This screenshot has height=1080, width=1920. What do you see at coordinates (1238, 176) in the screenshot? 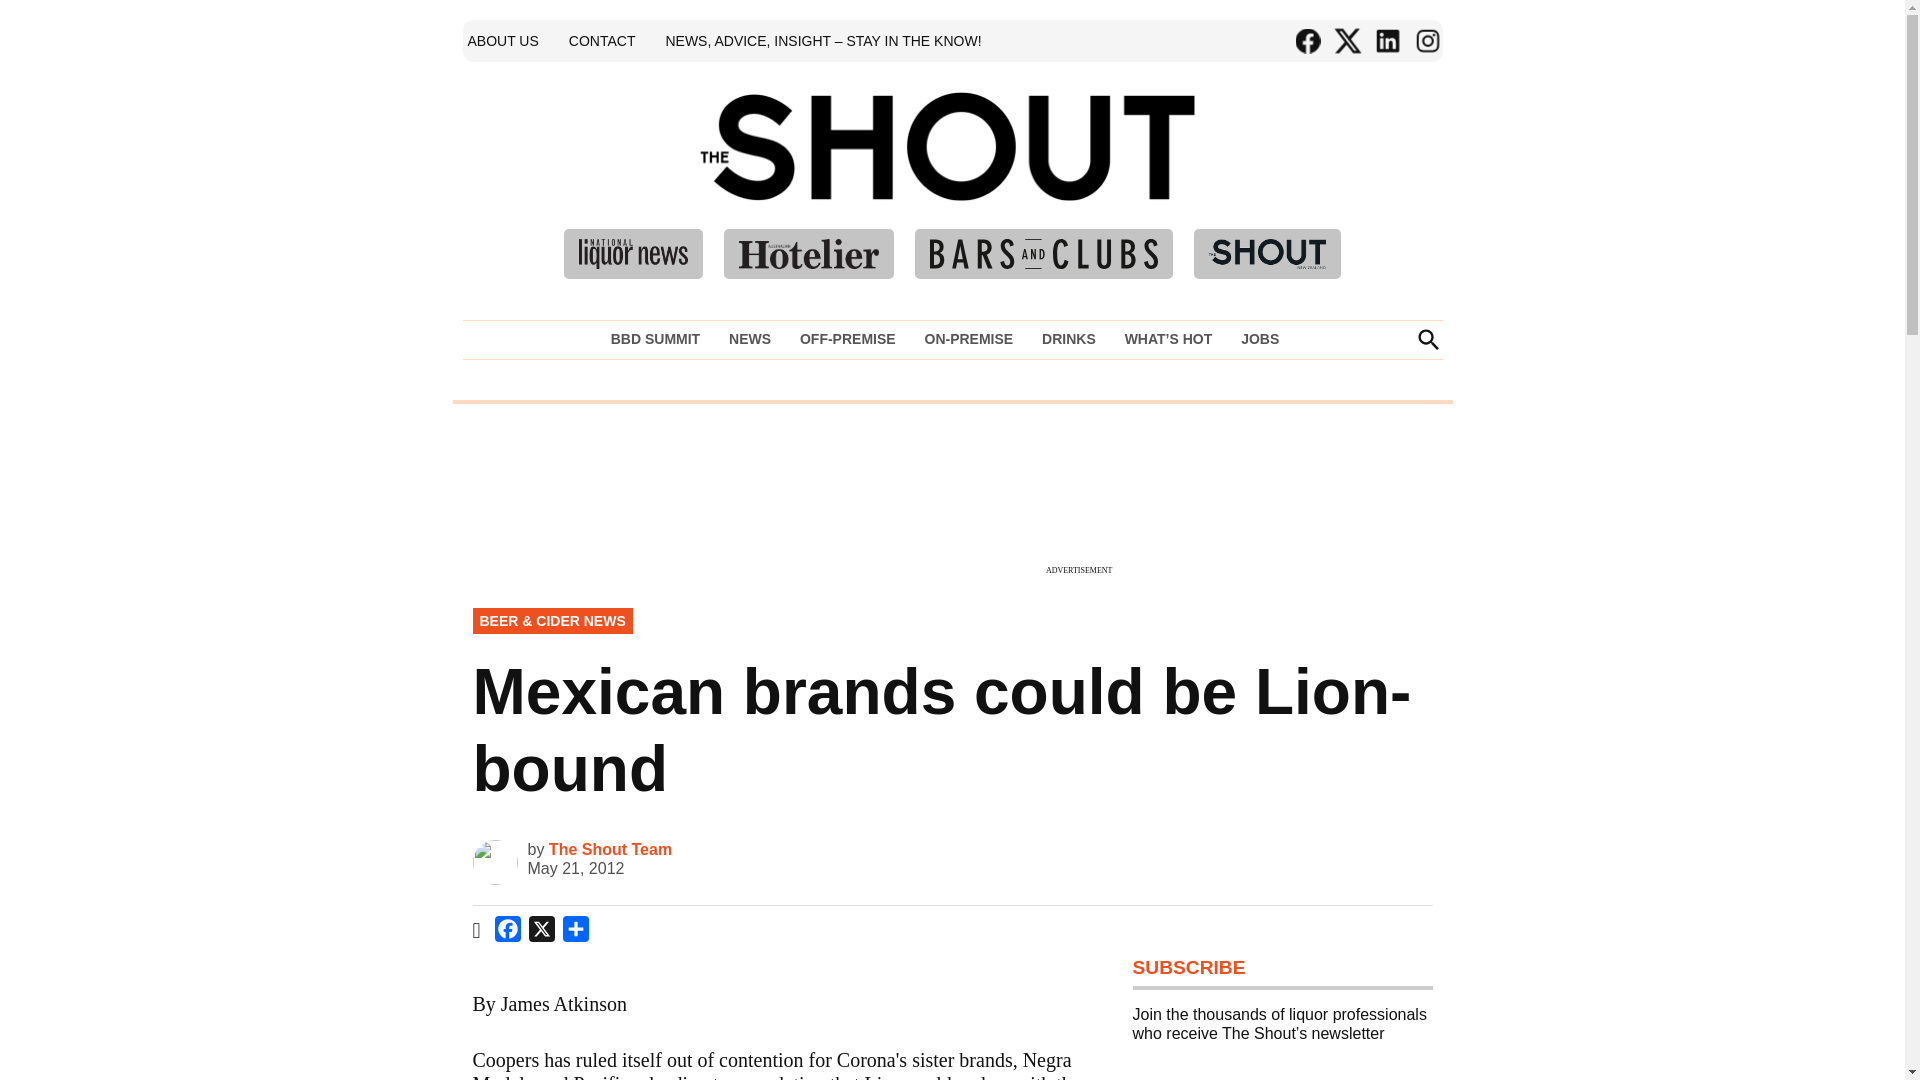
I see `The Shout` at bounding box center [1238, 176].